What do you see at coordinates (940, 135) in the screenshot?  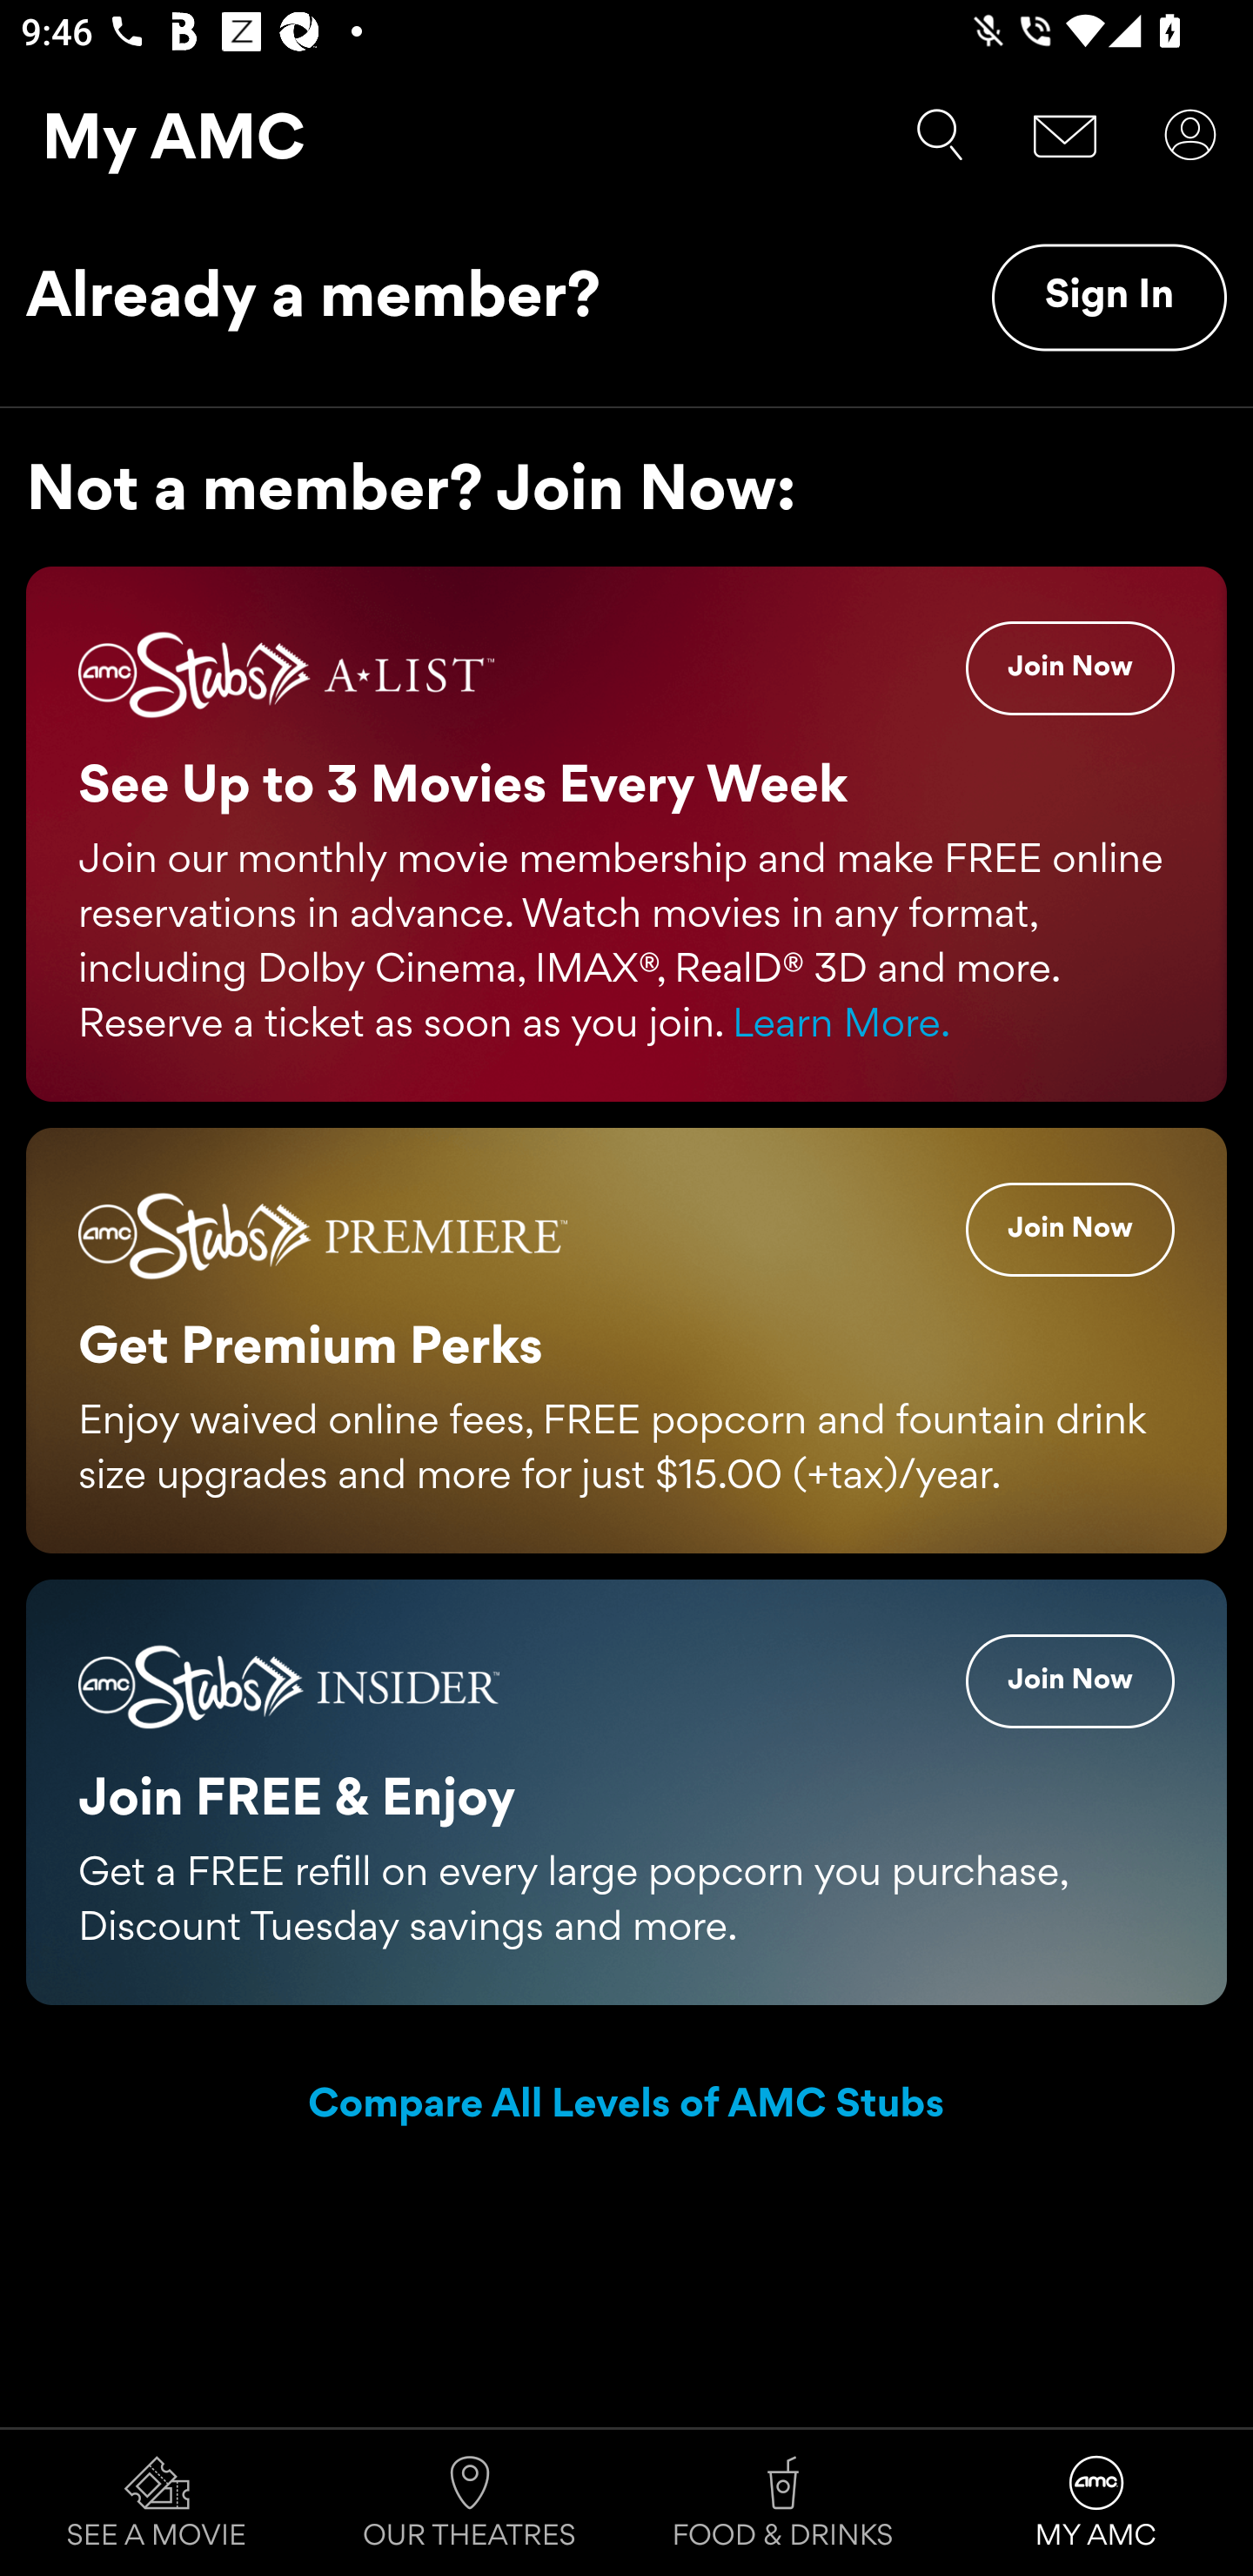 I see `Search` at bounding box center [940, 135].